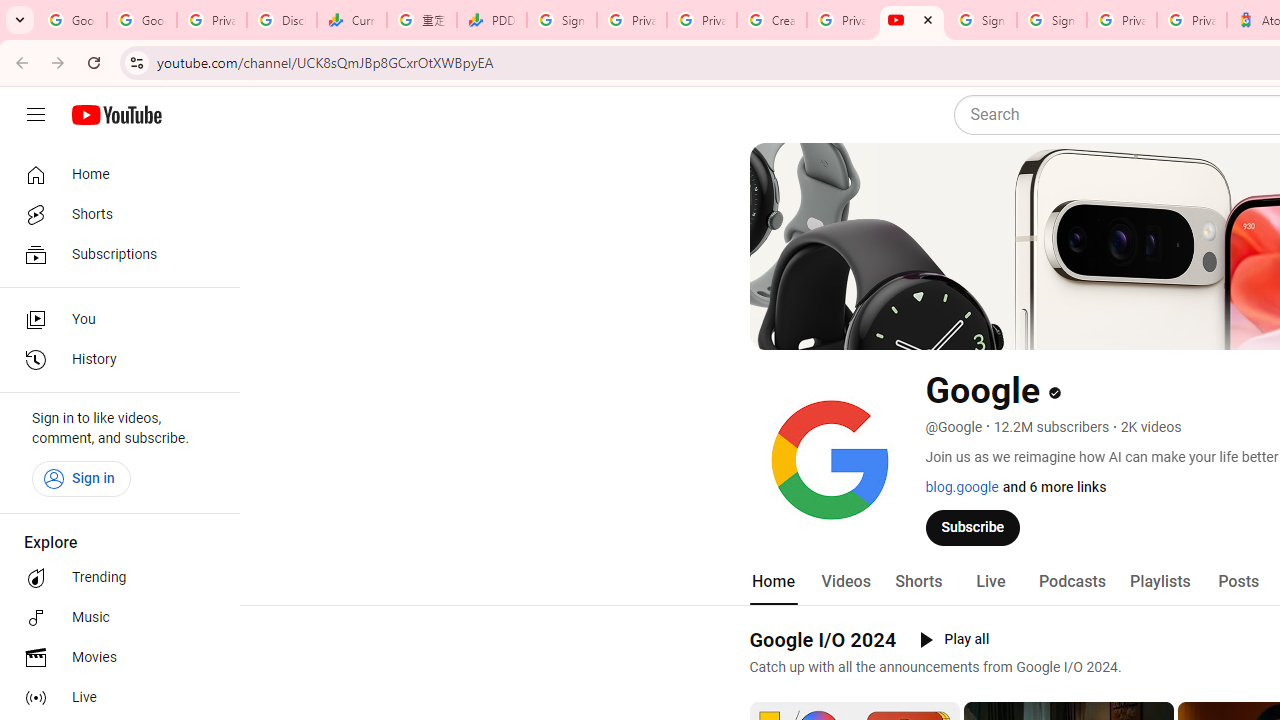 Image resolution: width=1280 pixels, height=720 pixels. I want to click on Sign in - Google Accounts, so click(562, 20).